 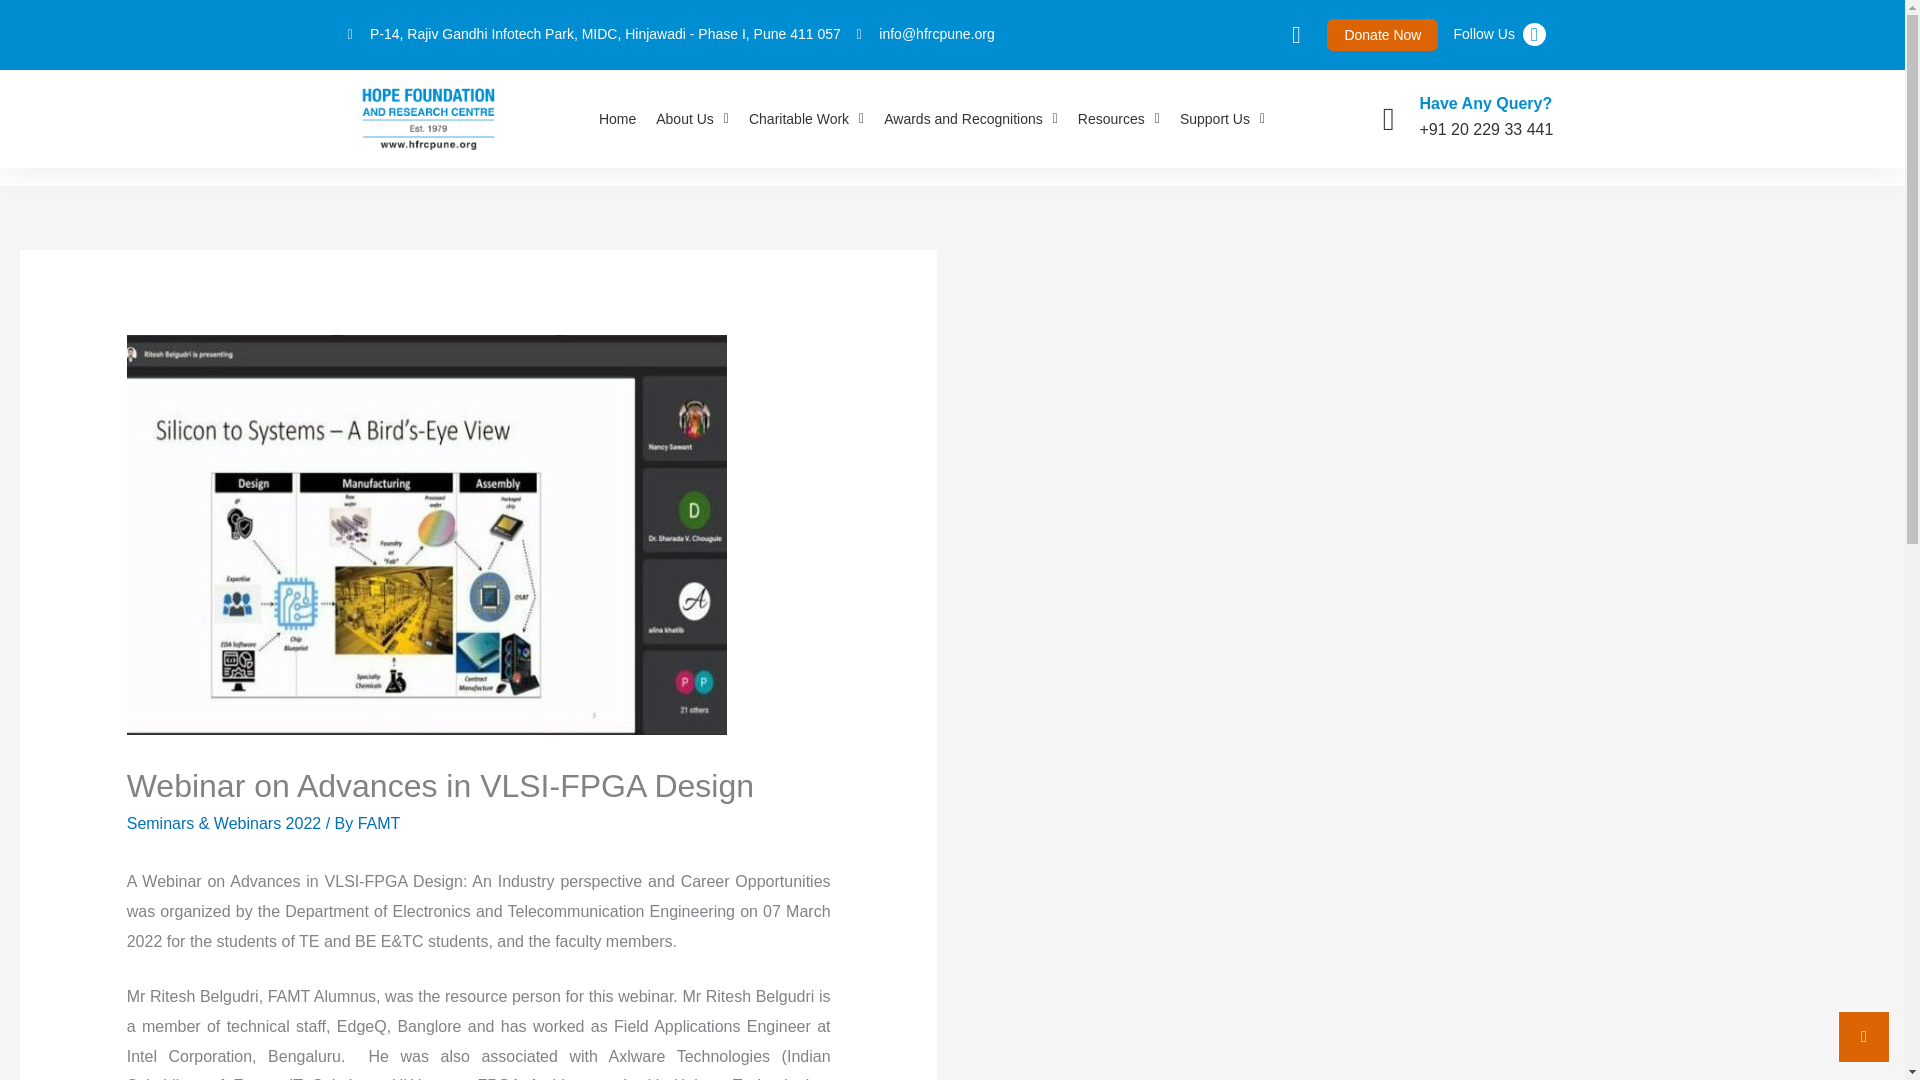 What do you see at coordinates (1382, 34) in the screenshot?
I see `Donate Now` at bounding box center [1382, 34].